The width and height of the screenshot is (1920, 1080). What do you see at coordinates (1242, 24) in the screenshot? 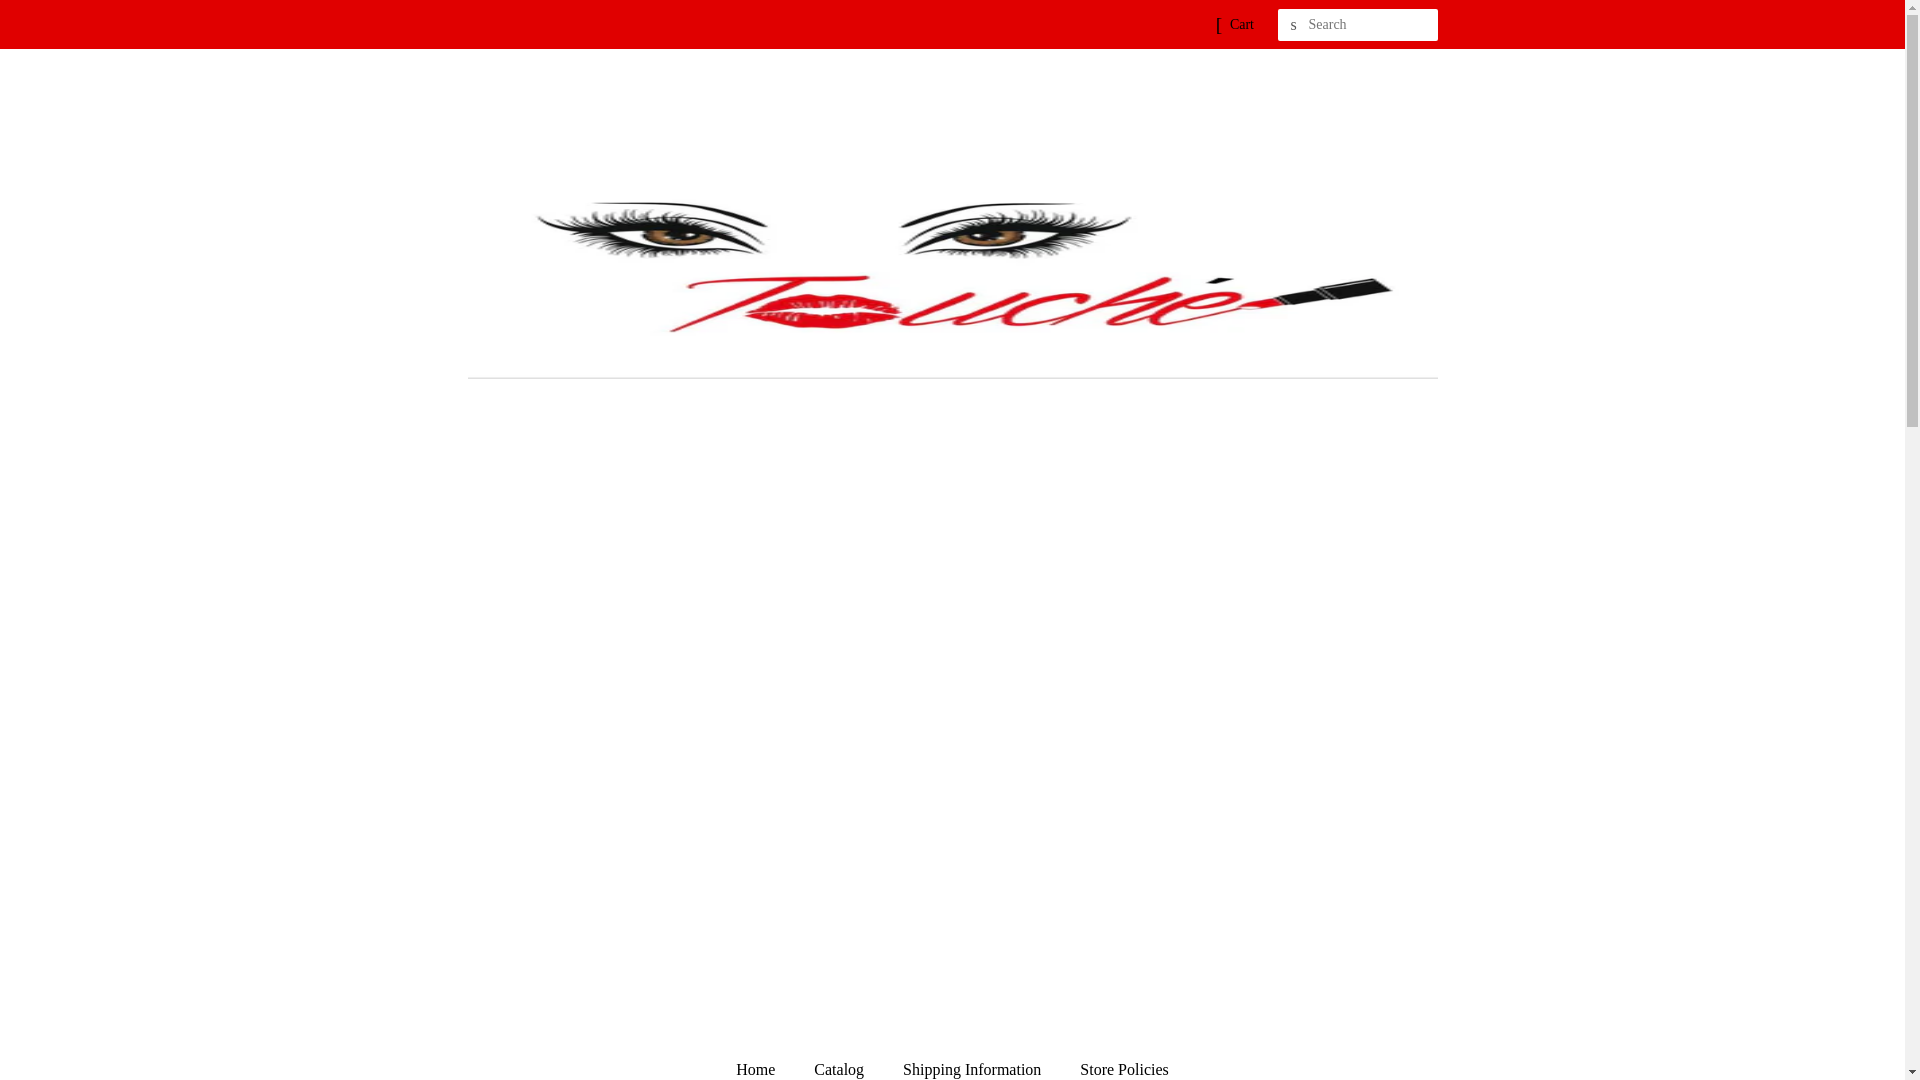
I see `Cart` at bounding box center [1242, 24].